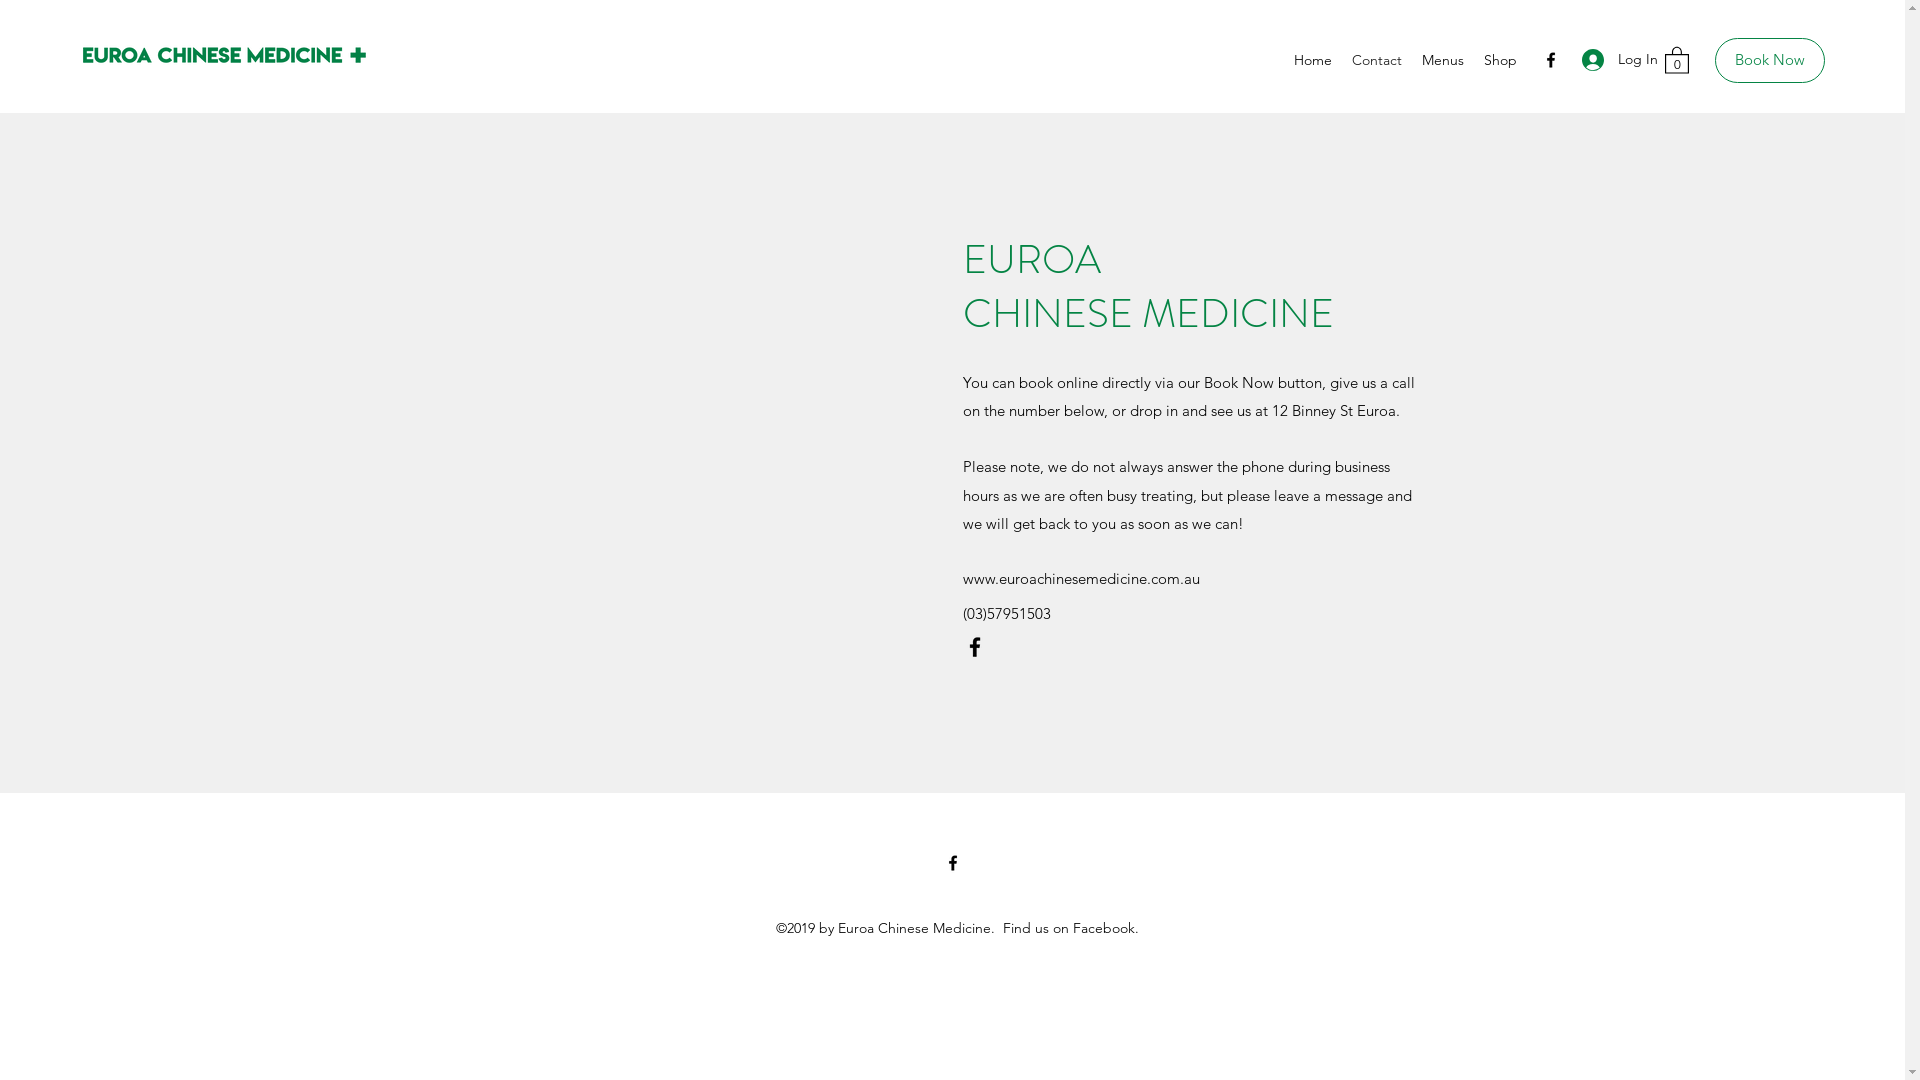 The image size is (1920, 1080). Describe the element at coordinates (1677, 60) in the screenshot. I see `0` at that location.